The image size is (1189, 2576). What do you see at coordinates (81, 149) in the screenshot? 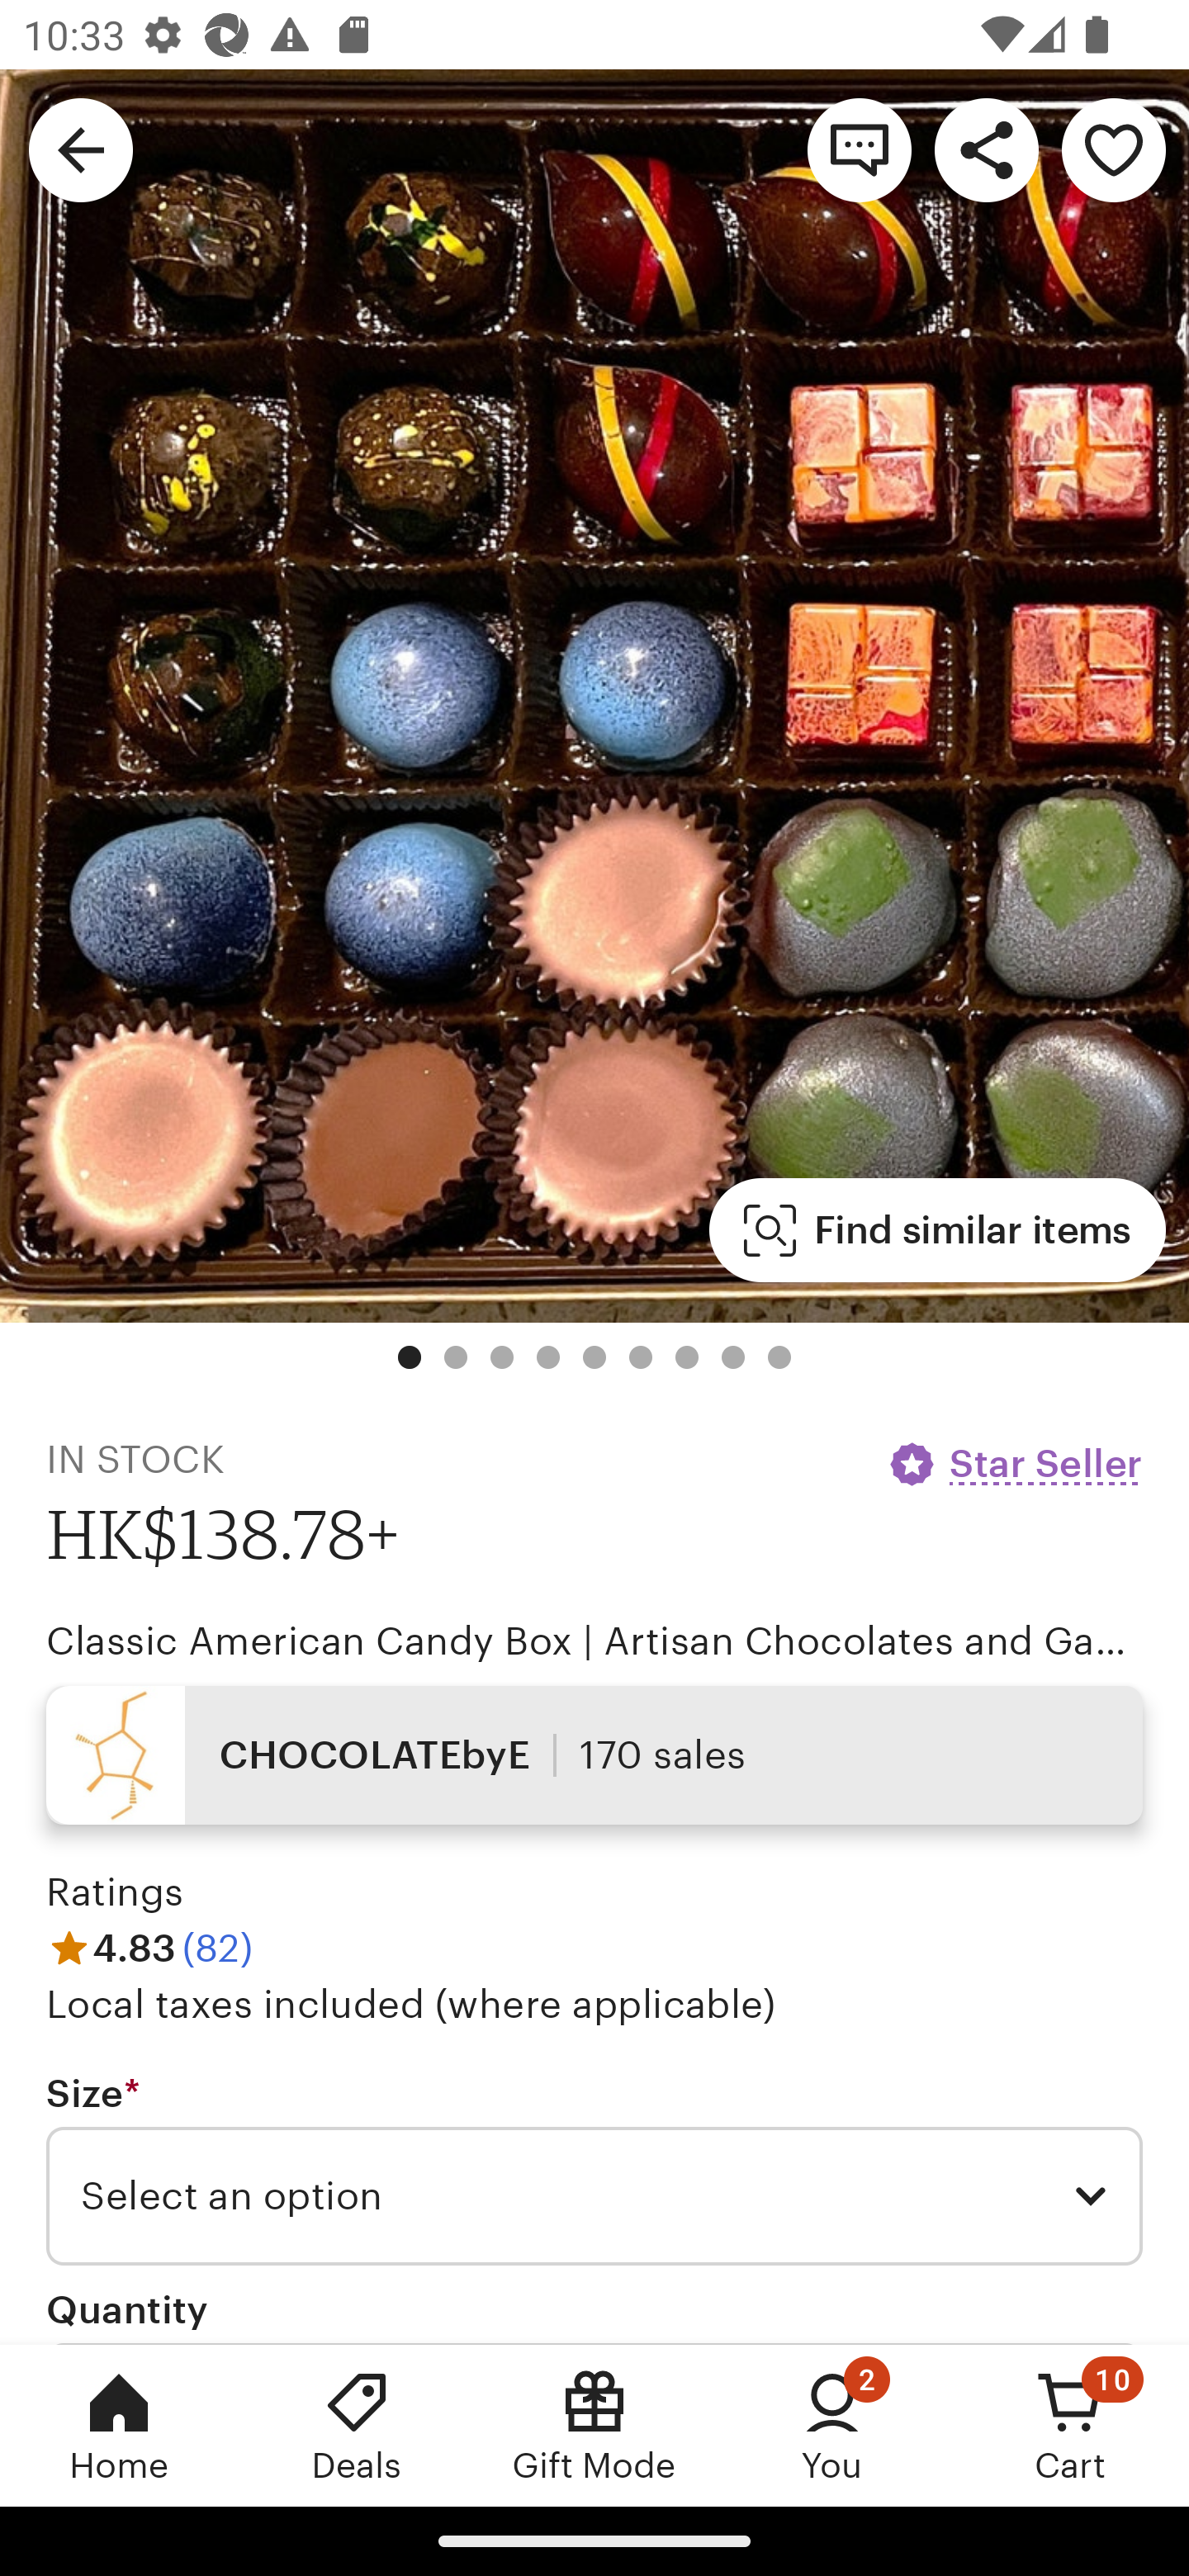
I see `Navigate up` at bounding box center [81, 149].